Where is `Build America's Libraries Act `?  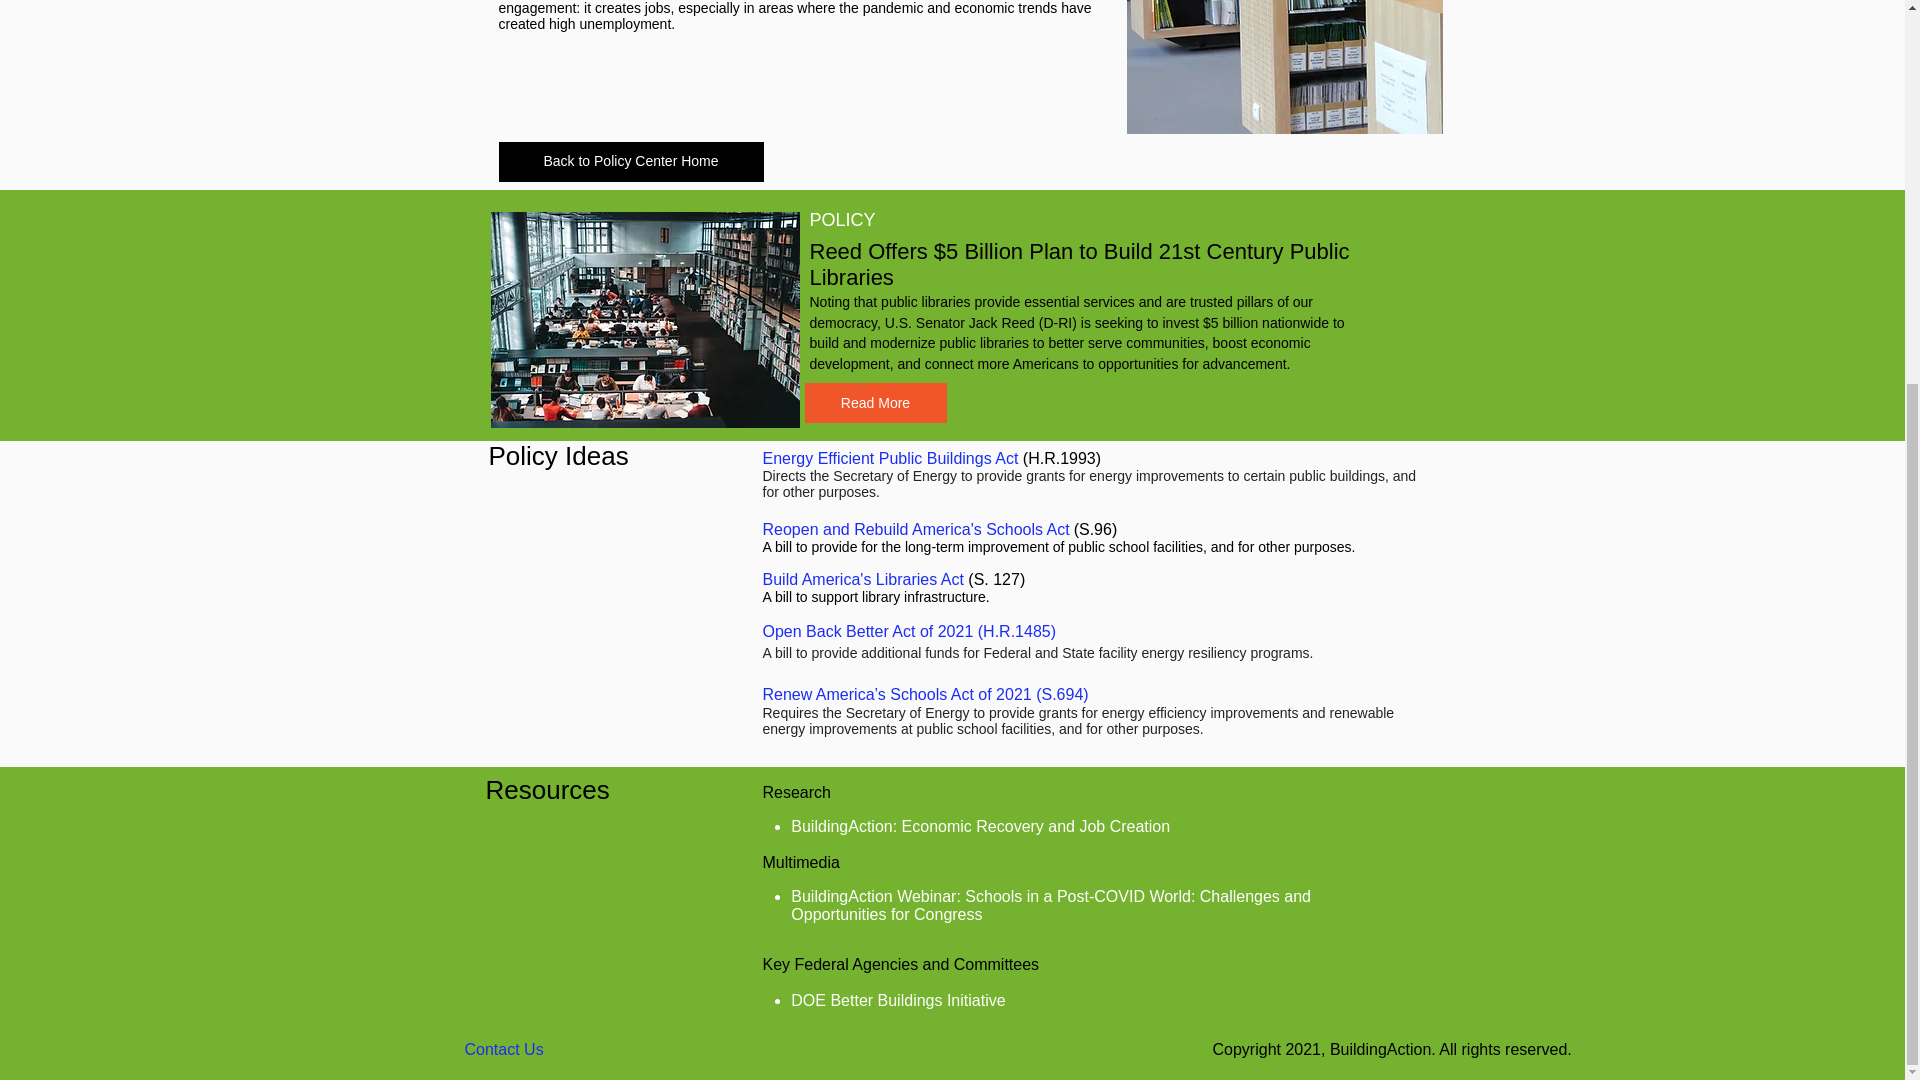
Build America's Libraries Act  is located at coordinates (864, 579).